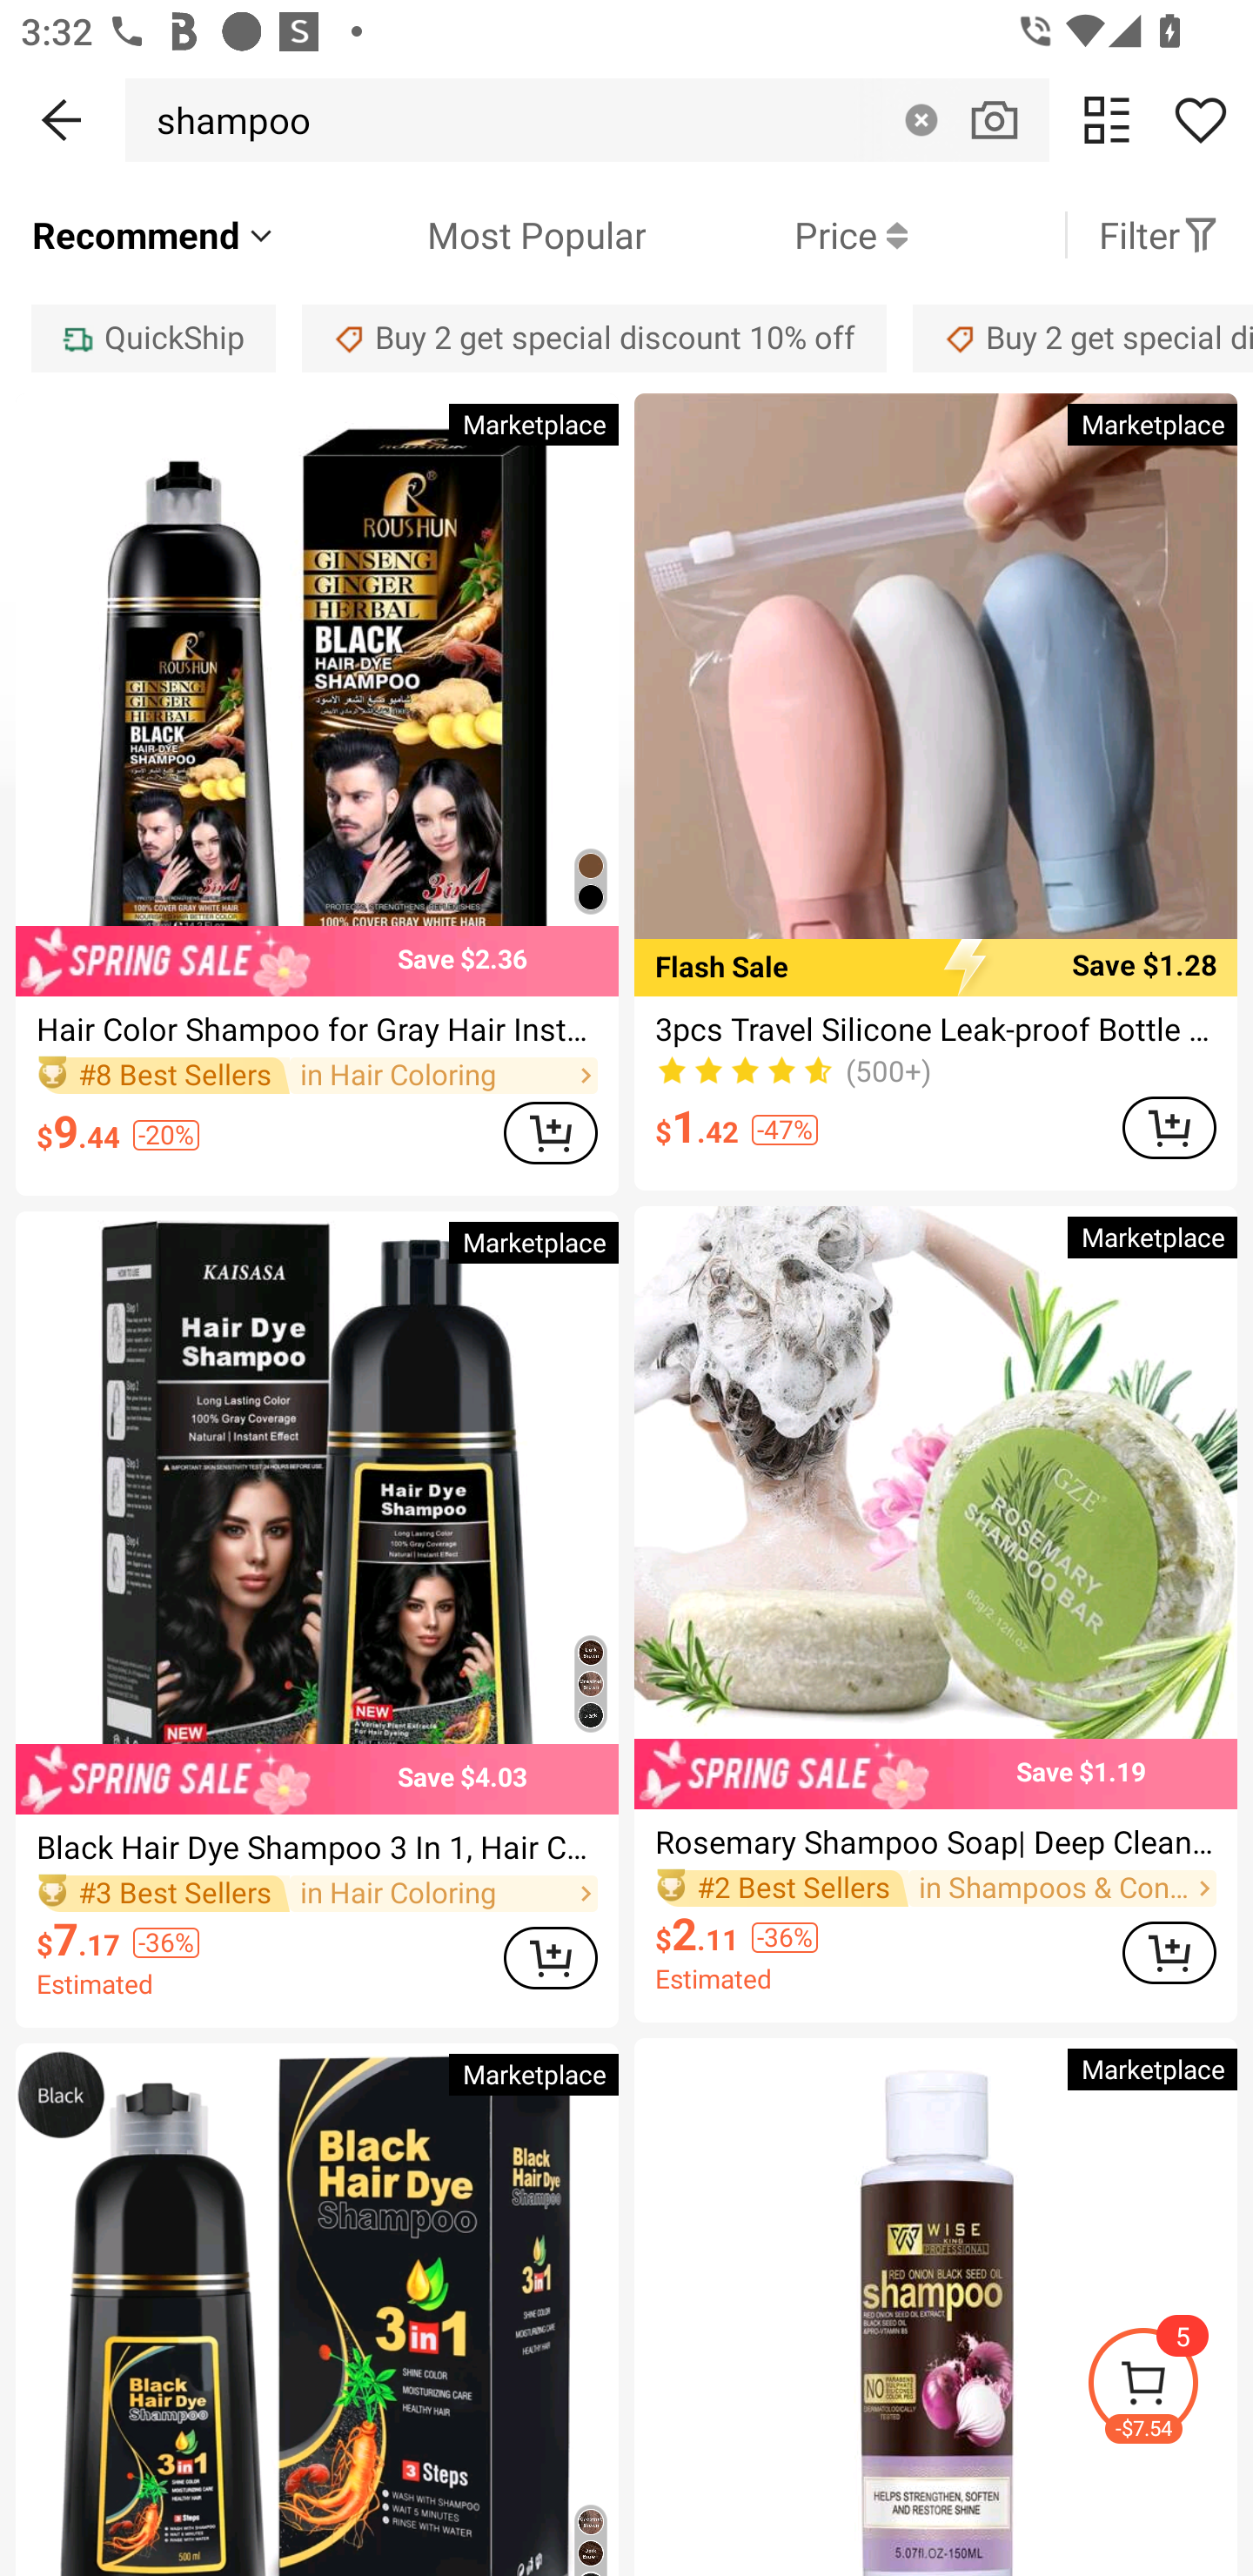 Image resolution: width=1253 pixels, height=2576 pixels. I want to click on Filter, so click(1159, 235).